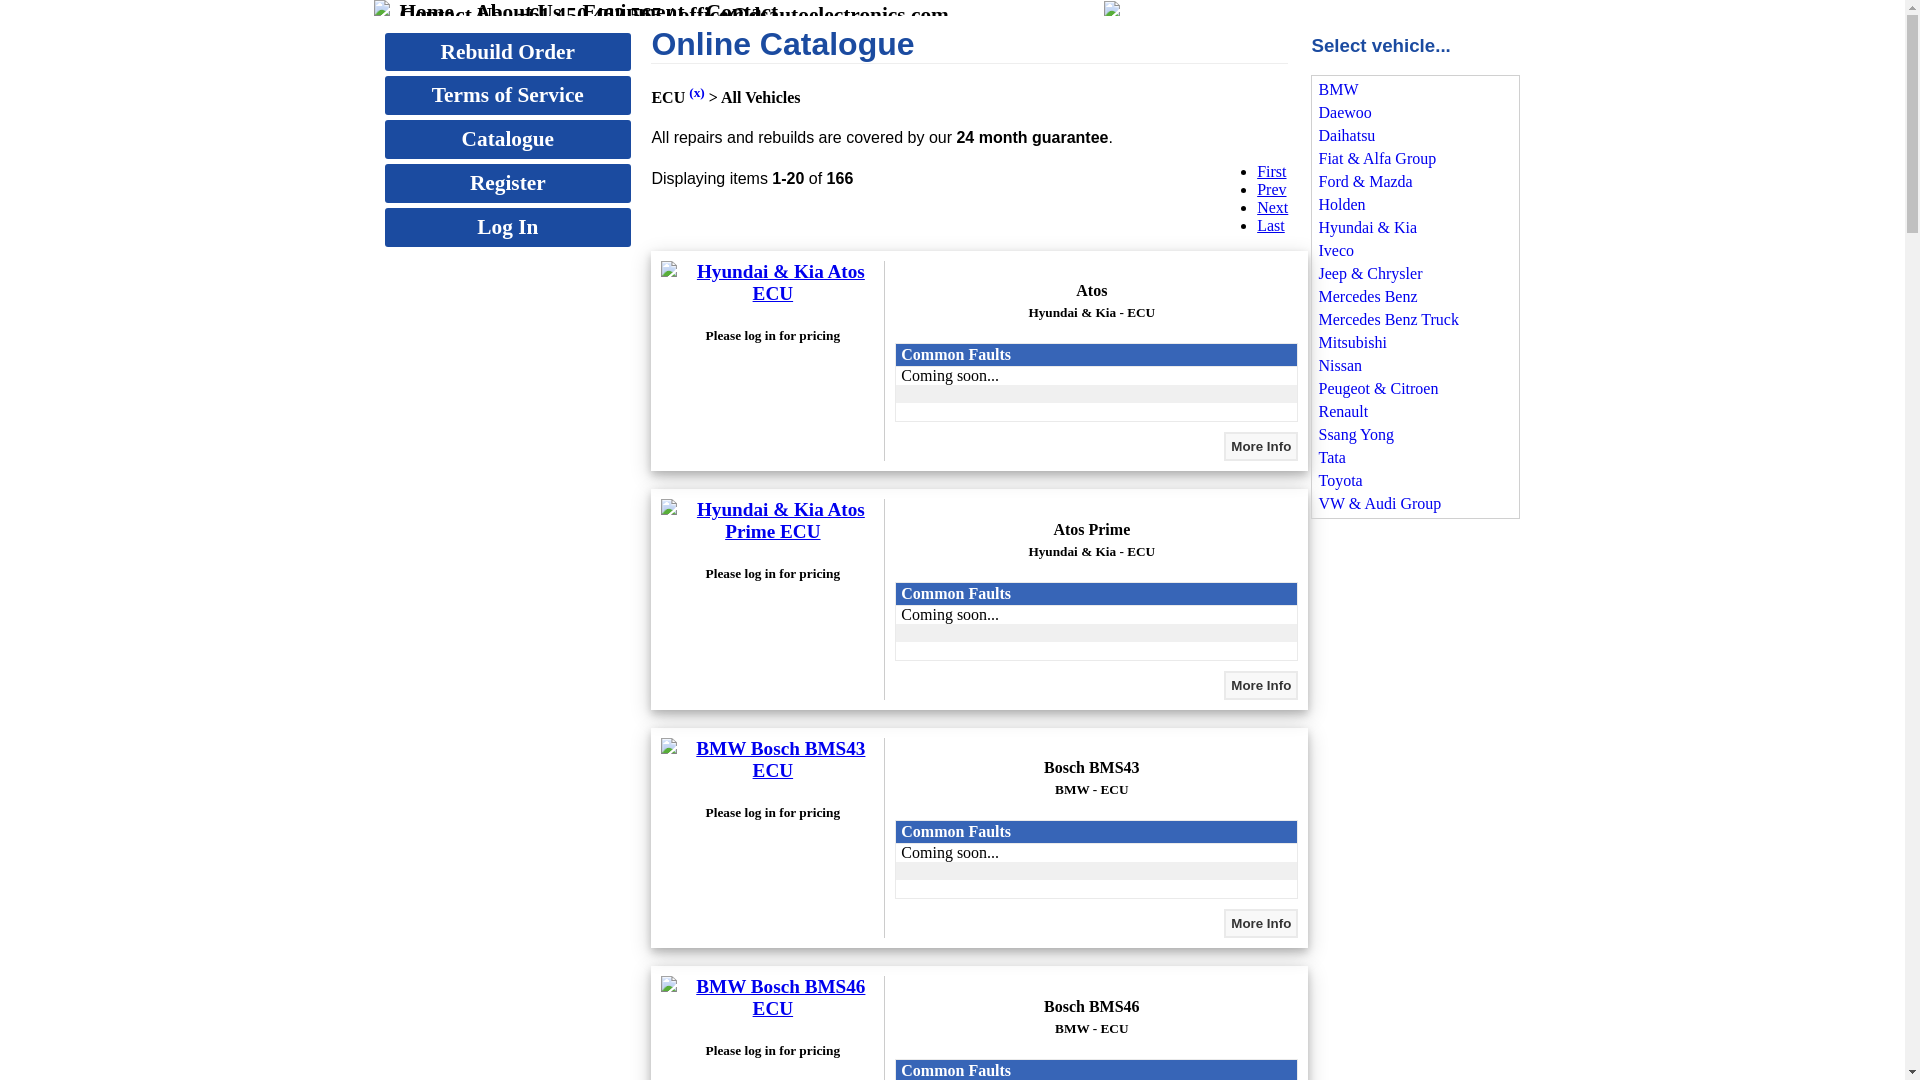 This screenshot has width=1920, height=1080. Describe the element at coordinates (1415, 366) in the screenshot. I see `Nissan` at that location.